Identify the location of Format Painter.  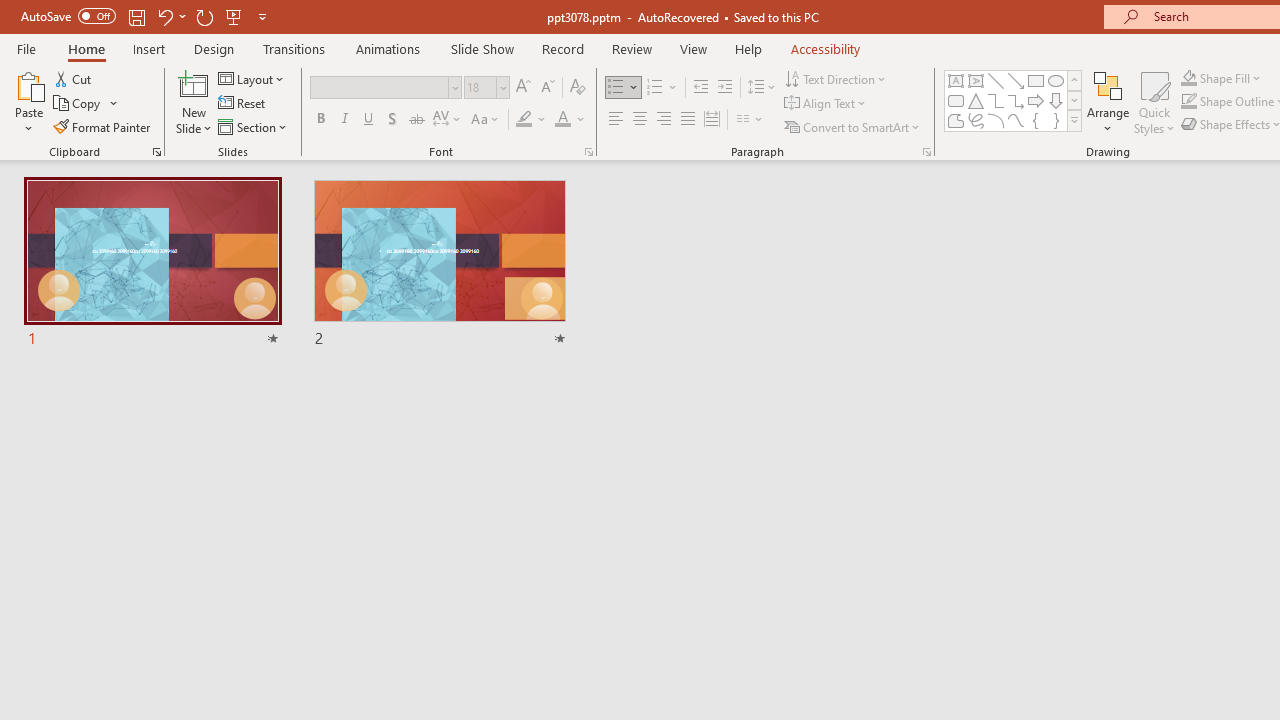
(103, 126).